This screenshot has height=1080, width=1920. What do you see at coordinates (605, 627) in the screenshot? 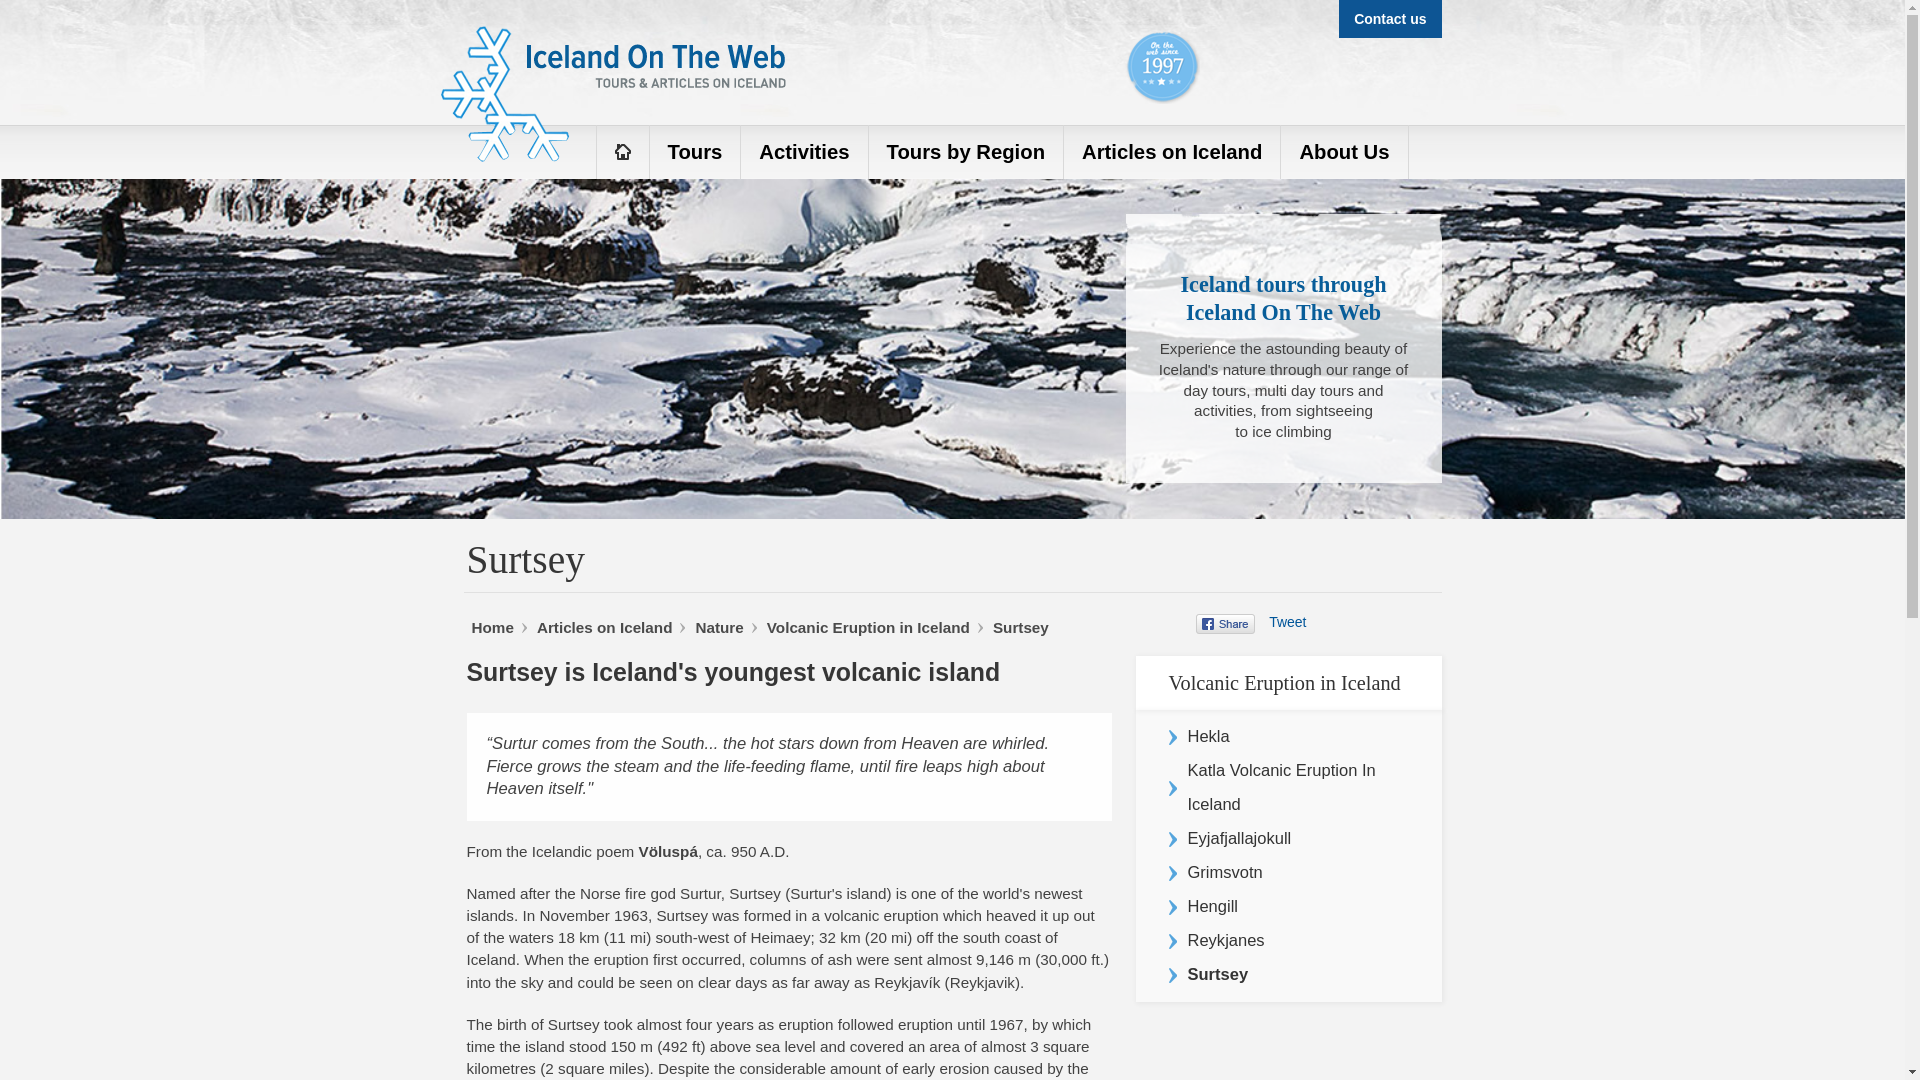
I see `Articles on Iceland` at bounding box center [605, 627].